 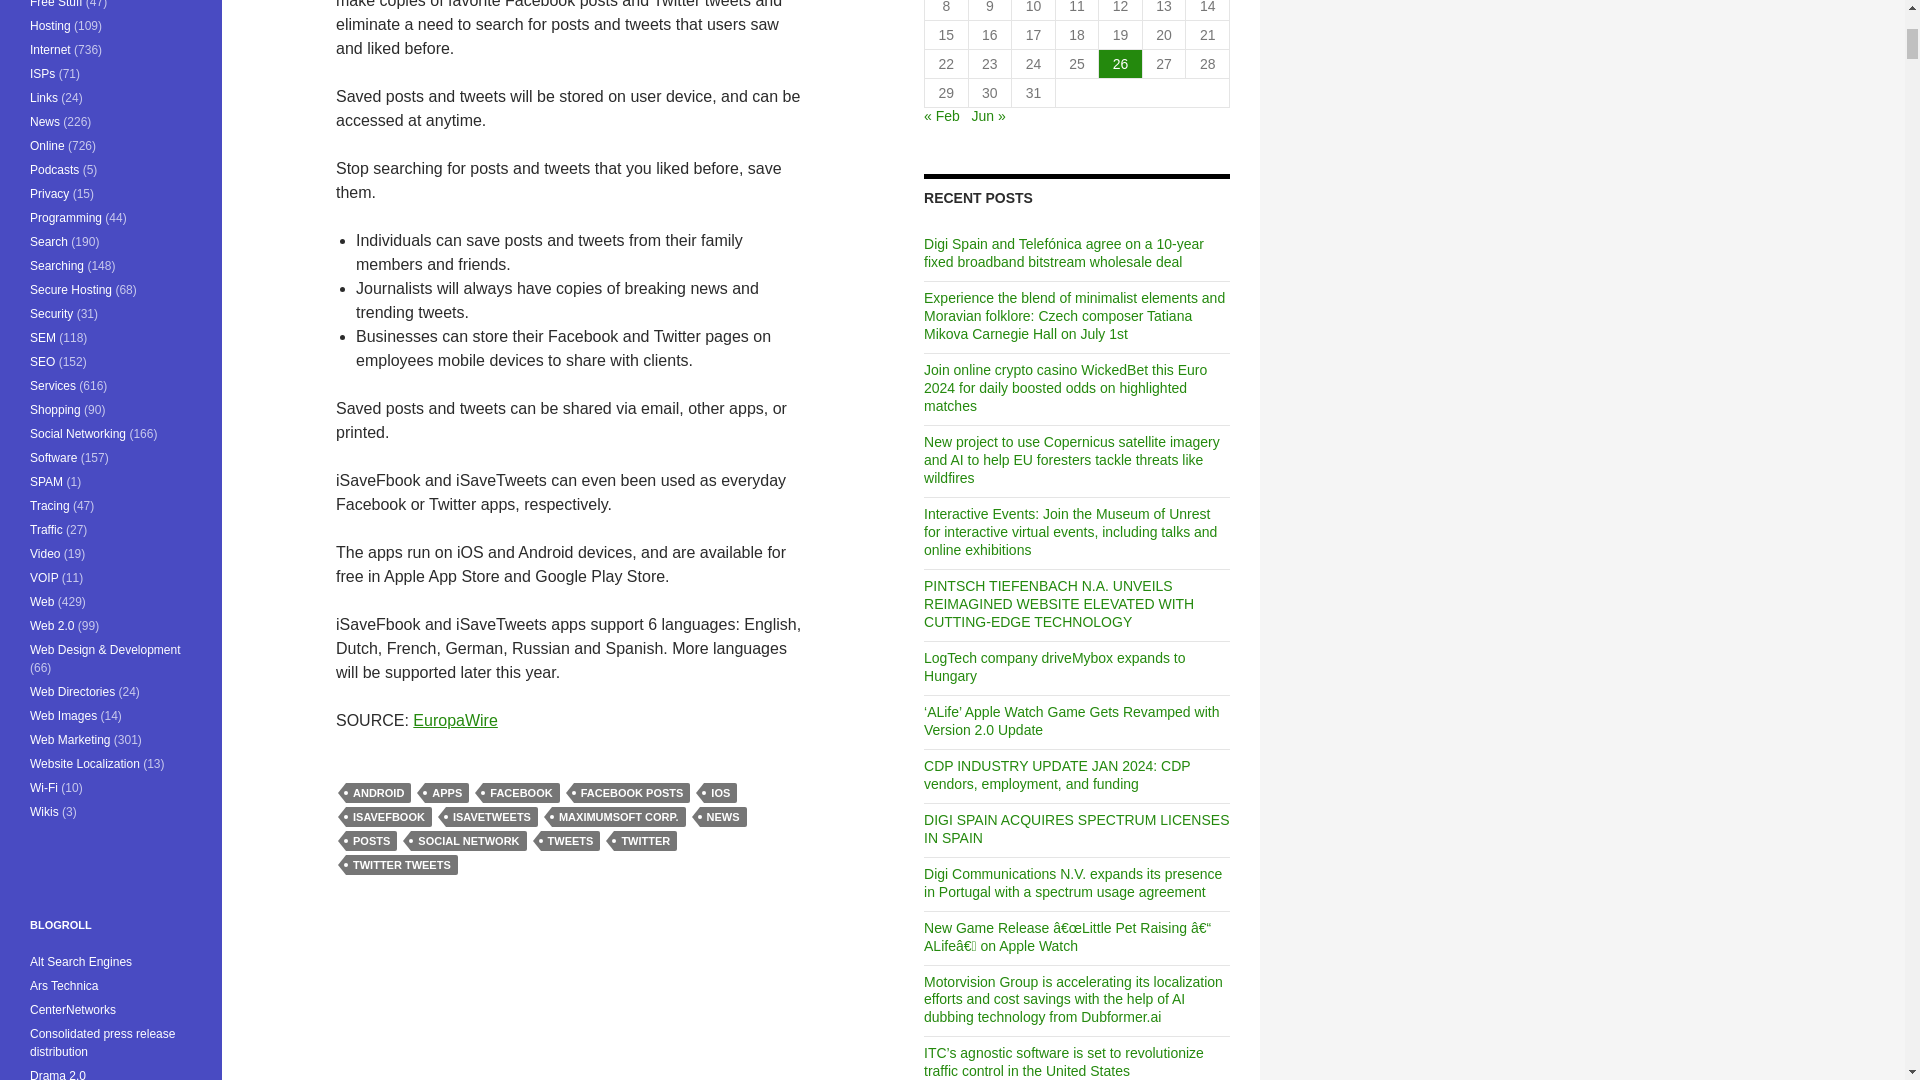 I want to click on FACEBOOK POSTS, so click(x=632, y=793).